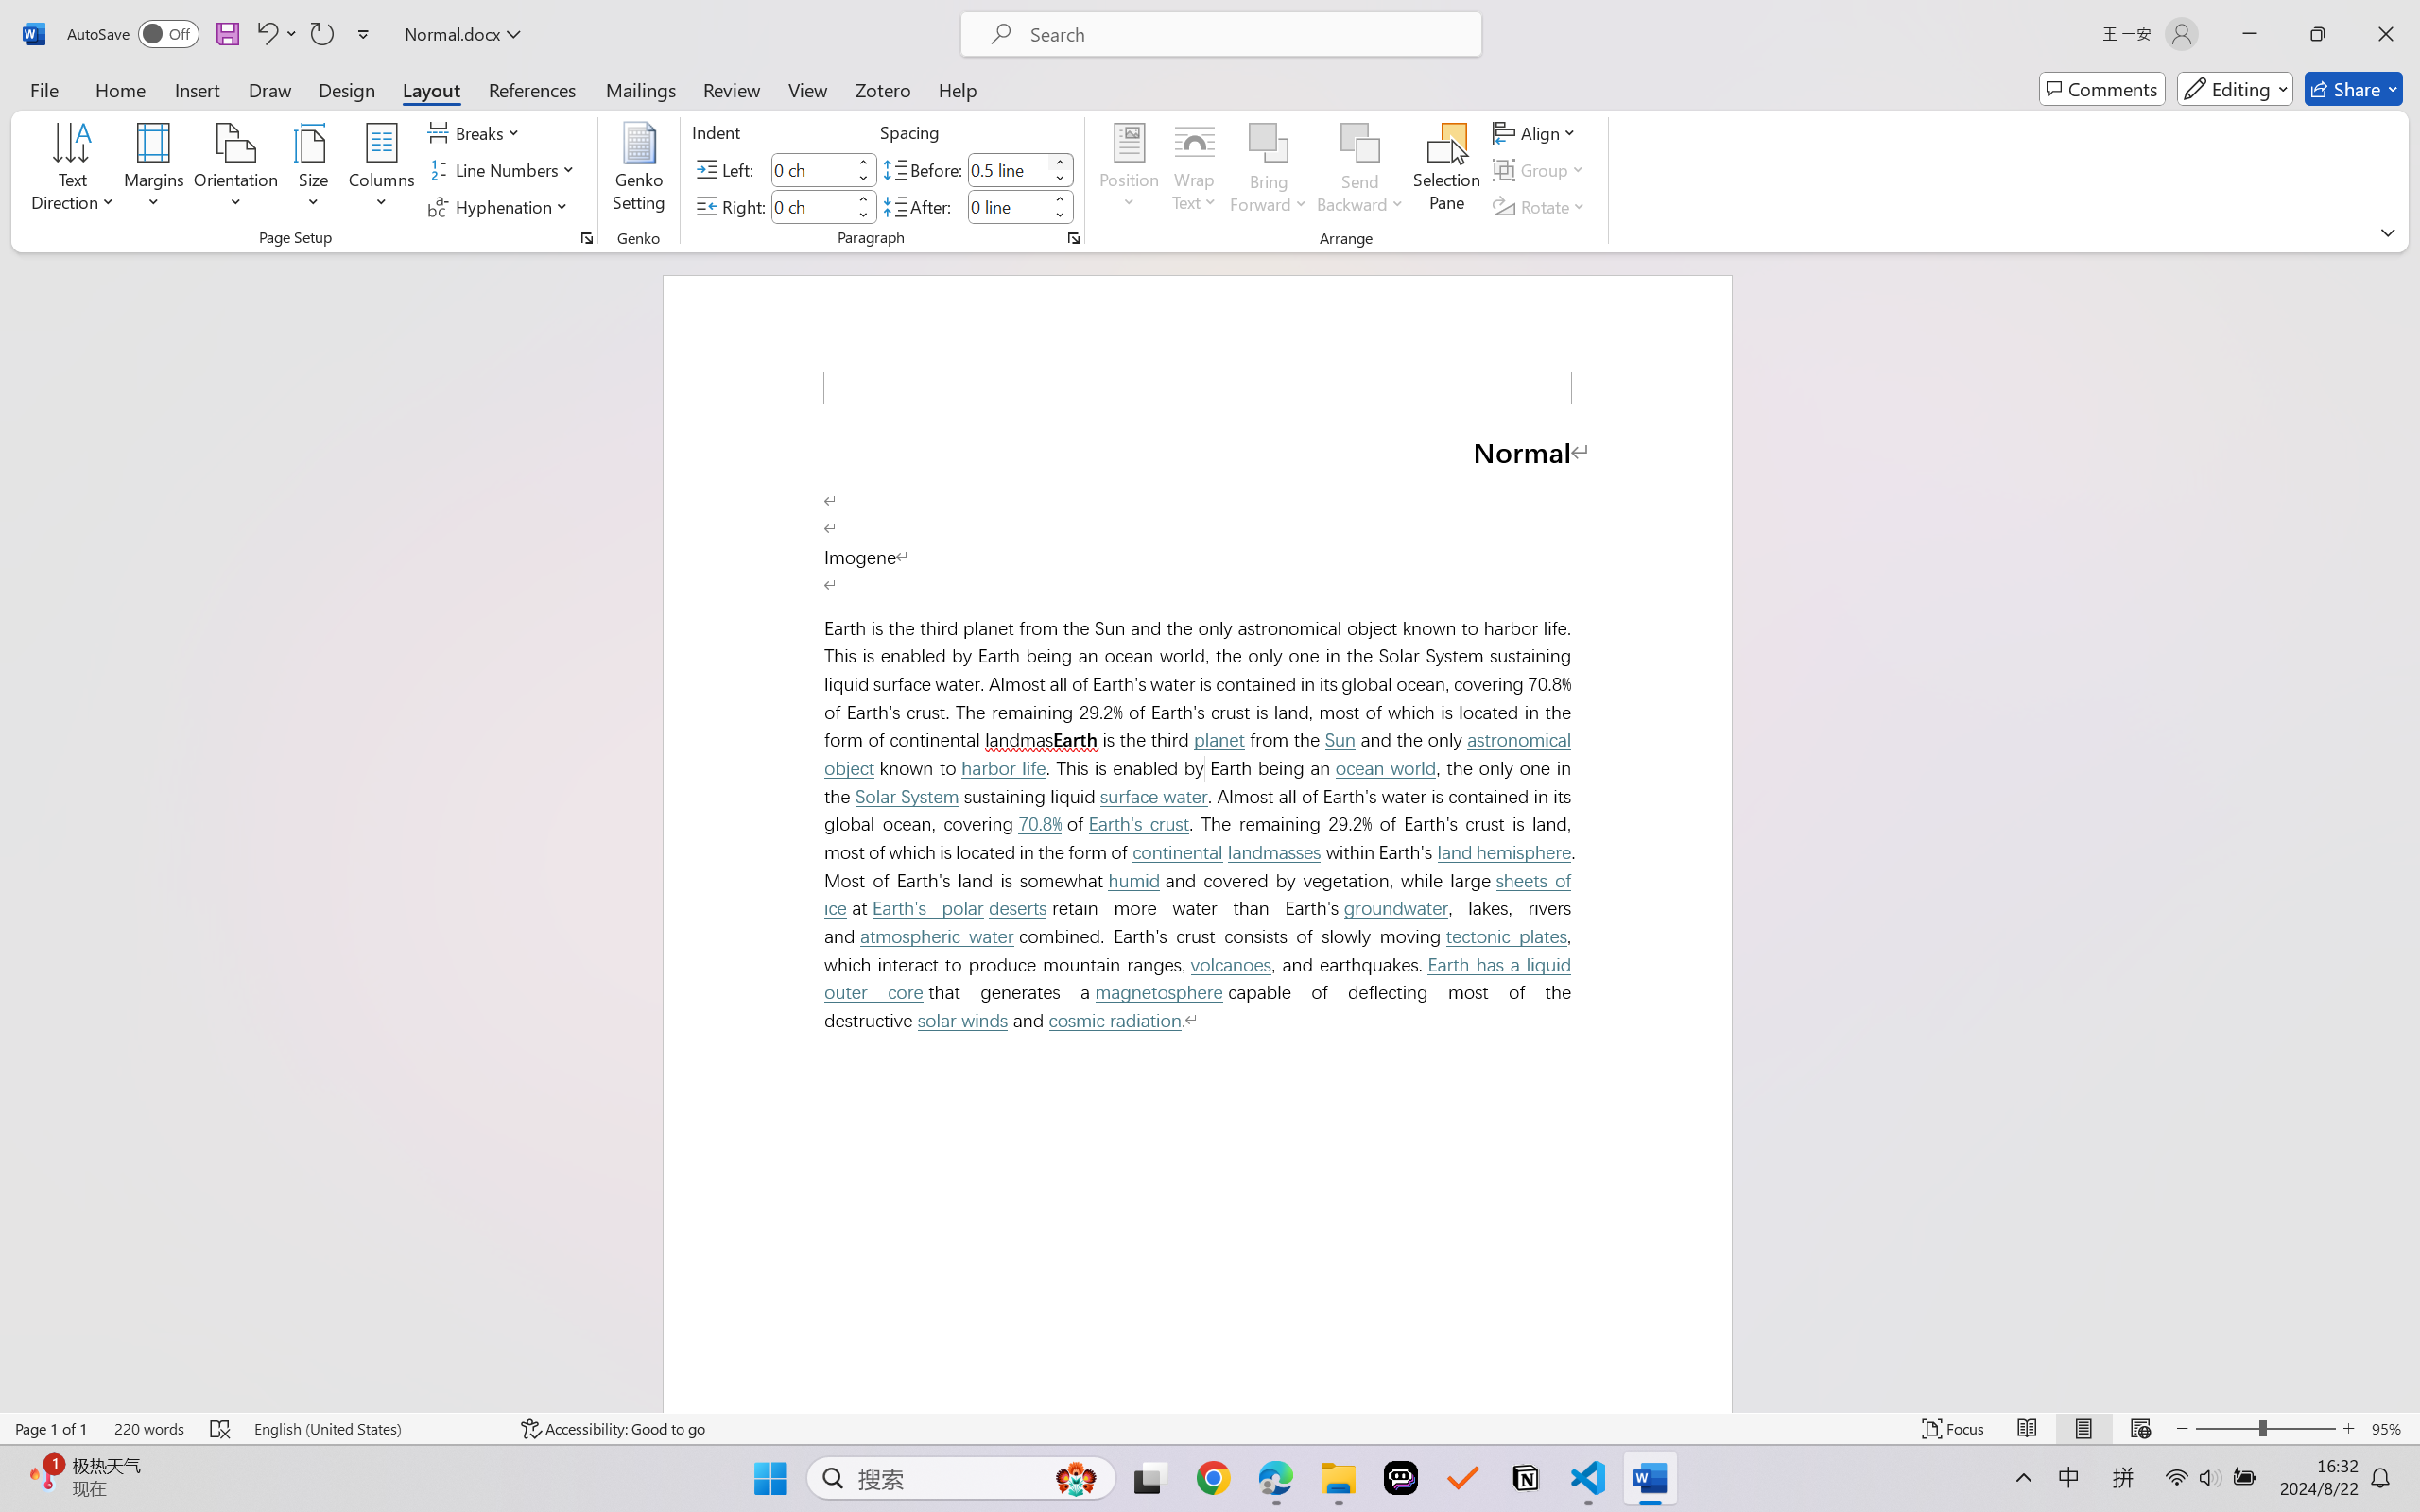 This screenshot has width=2420, height=1512. What do you see at coordinates (1159, 992) in the screenshot?
I see `magnetosphere` at bounding box center [1159, 992].